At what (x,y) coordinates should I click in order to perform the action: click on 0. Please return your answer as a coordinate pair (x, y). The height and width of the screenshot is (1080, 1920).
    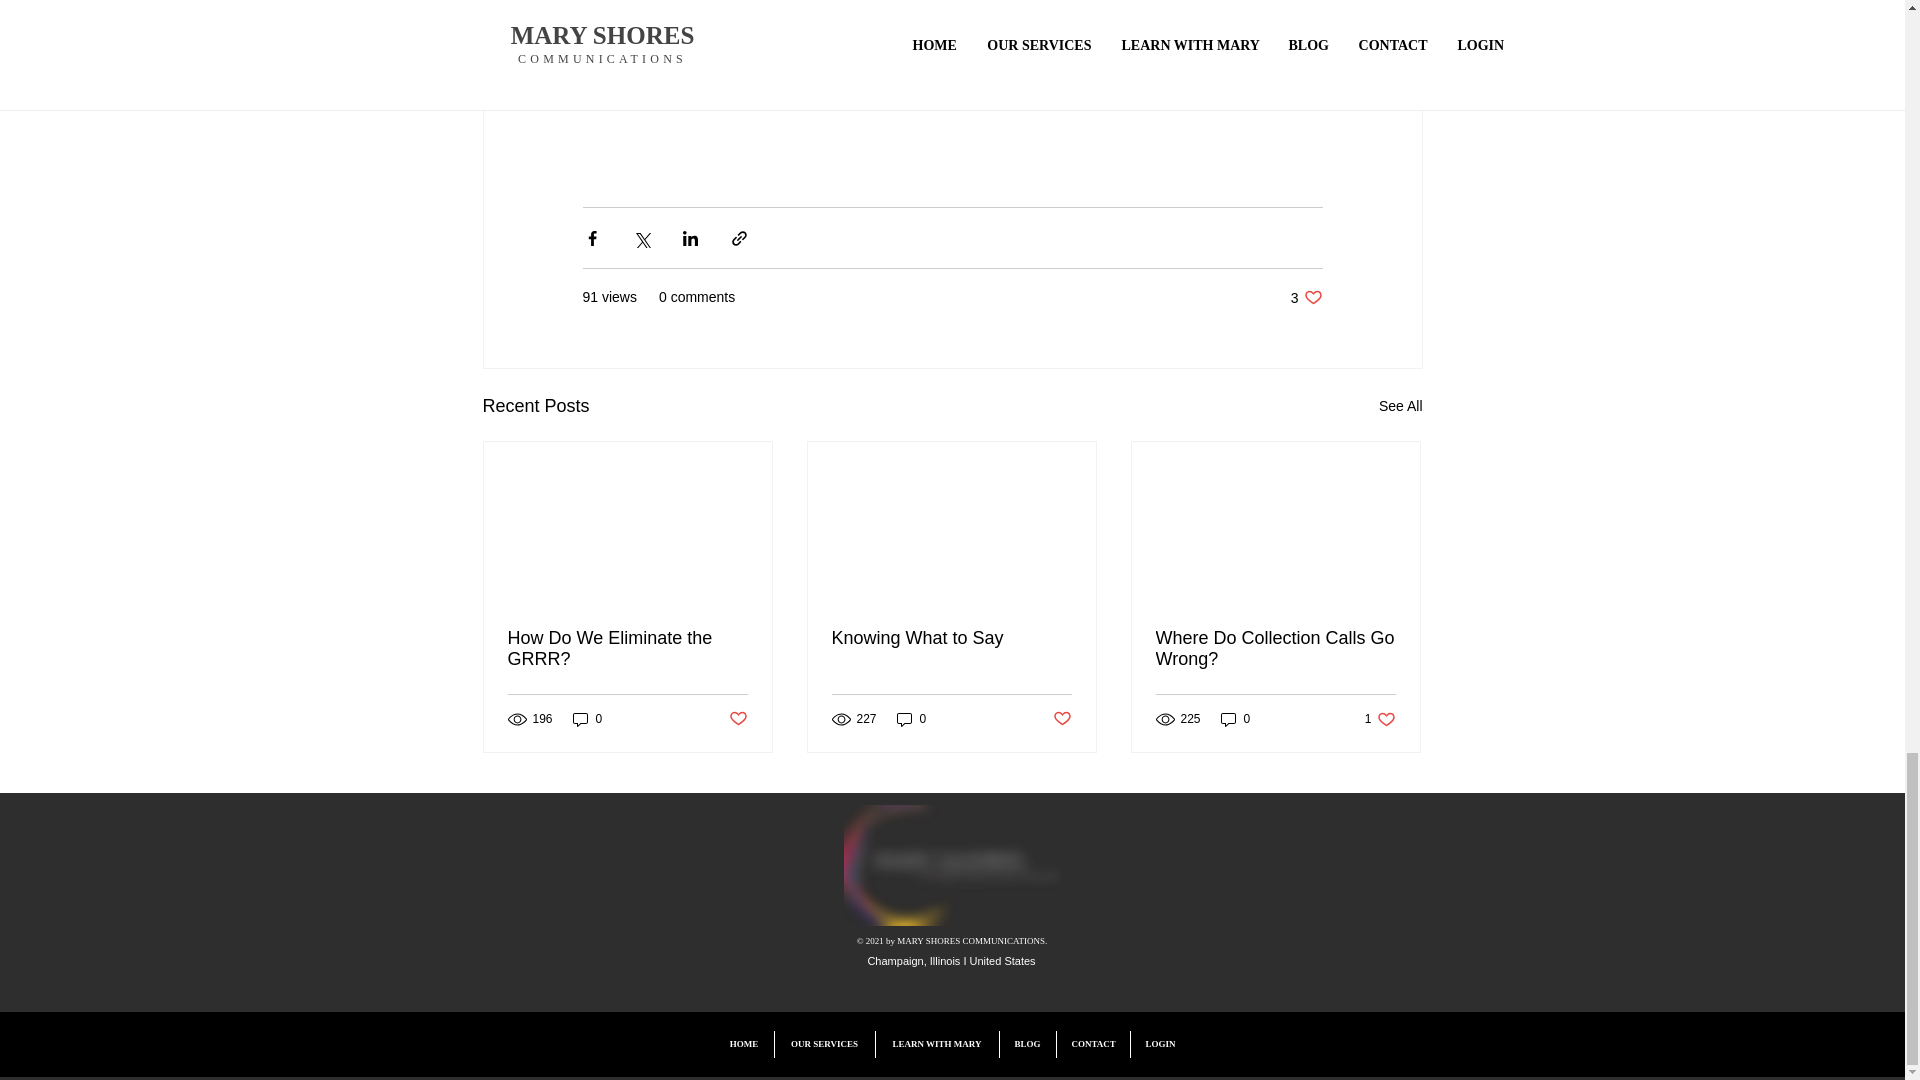
    Looking at the image, I should click on (736, 719).